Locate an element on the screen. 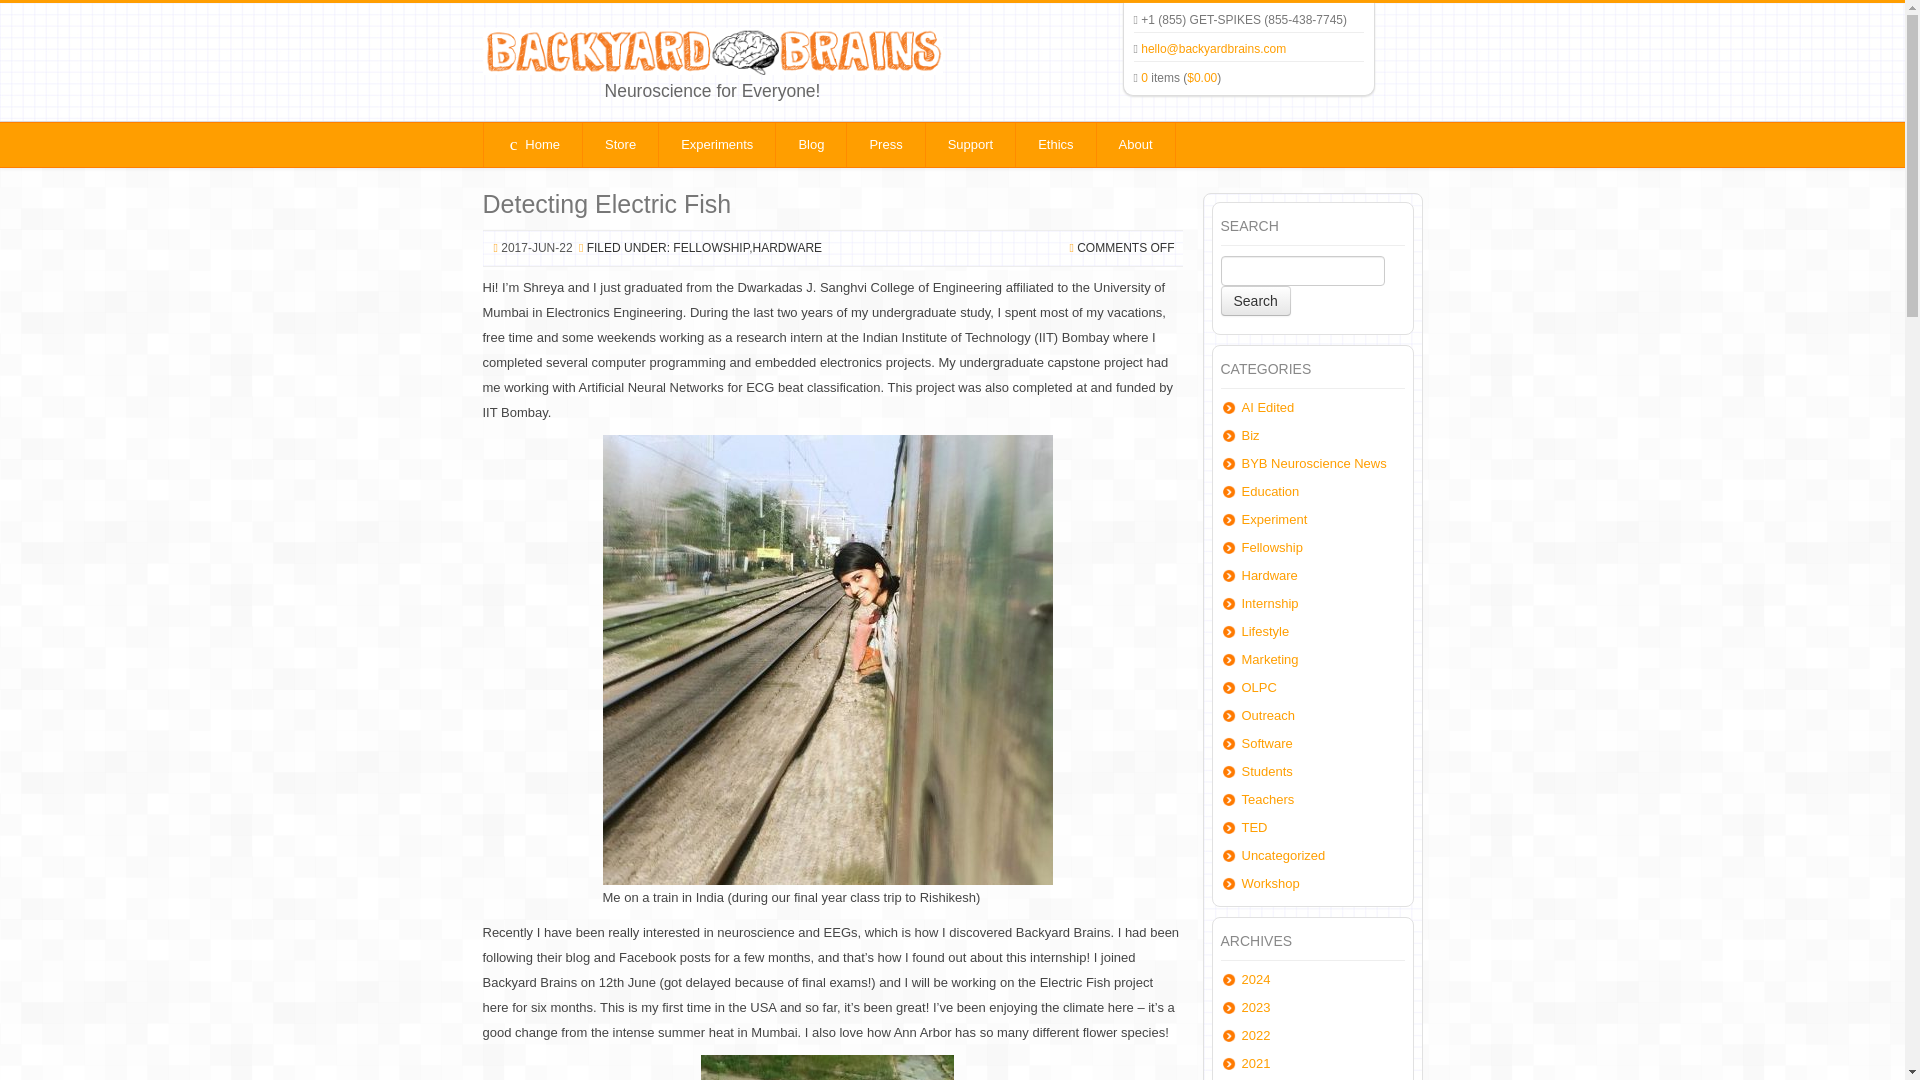  About is located at coordinates (1136, 145).